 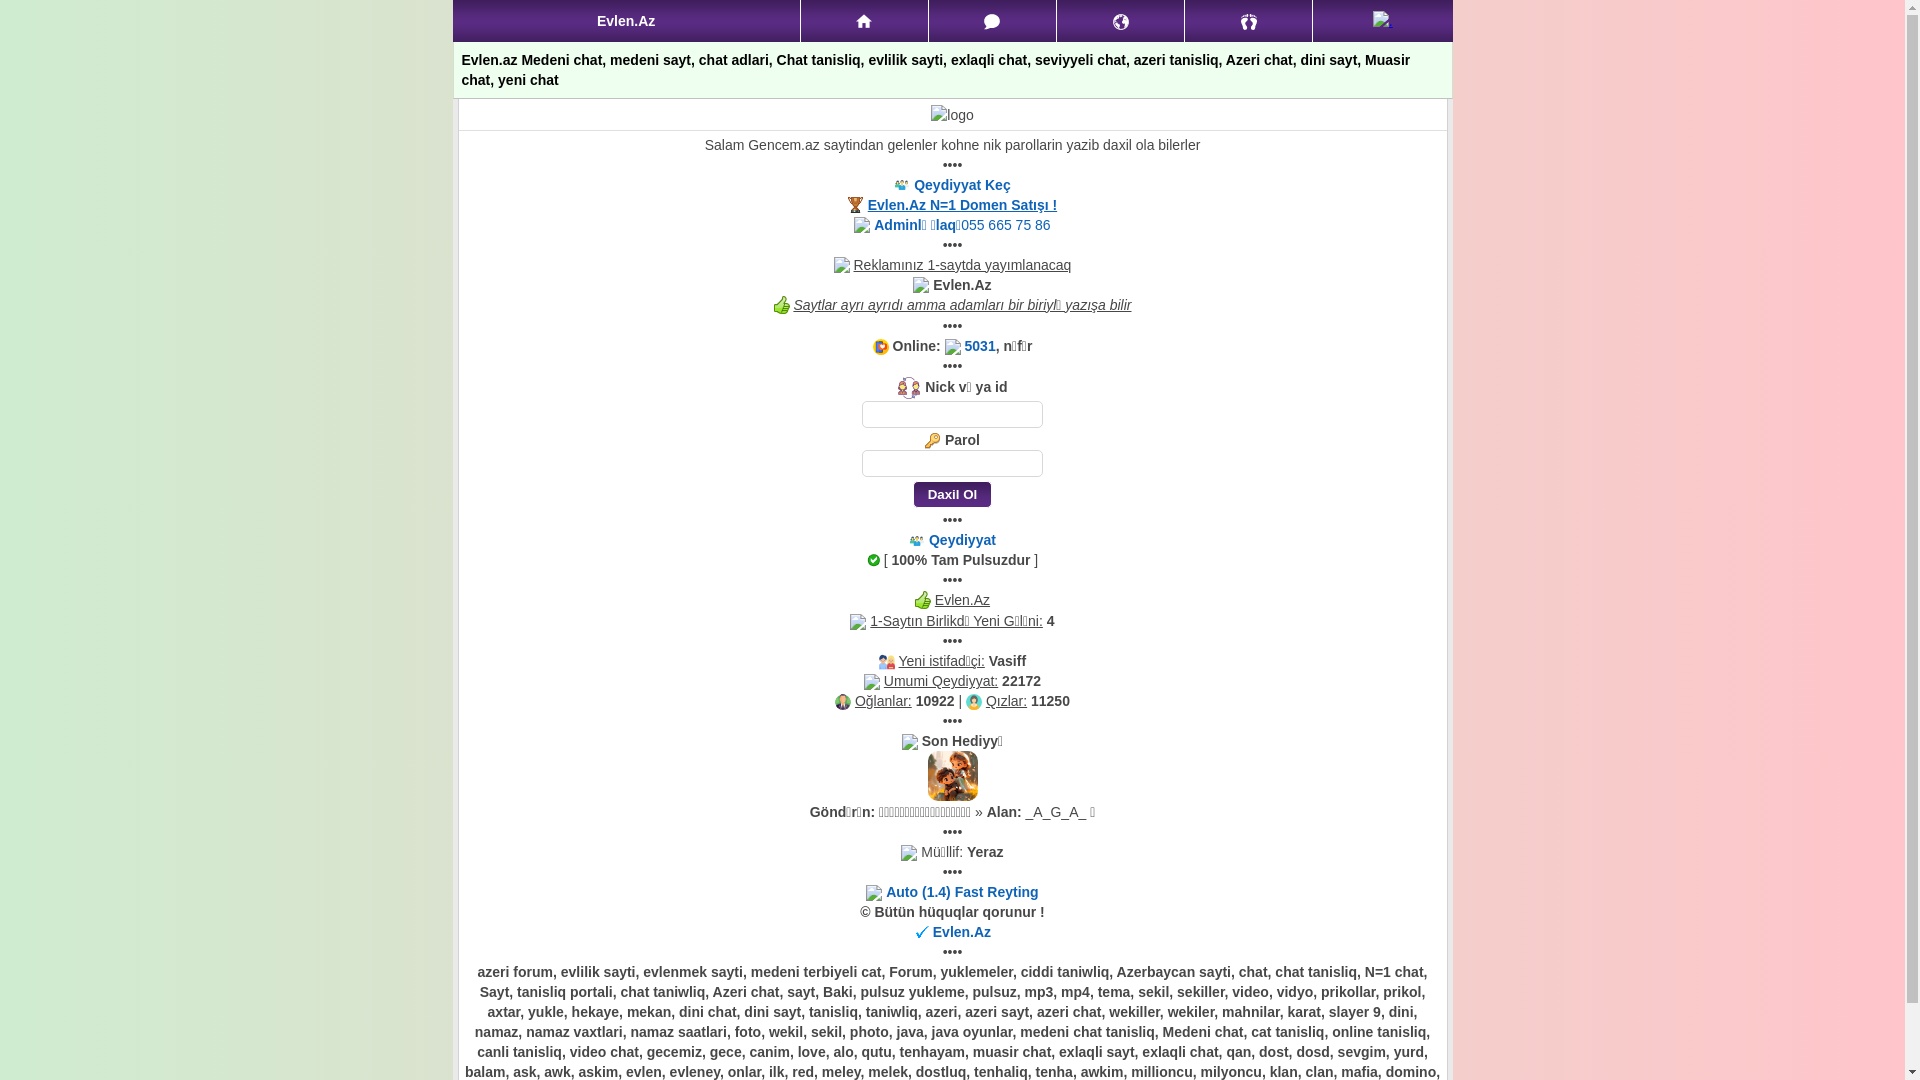 I want to click on Auto (1.4) Fast Reyting, so click(x=962, y=892).